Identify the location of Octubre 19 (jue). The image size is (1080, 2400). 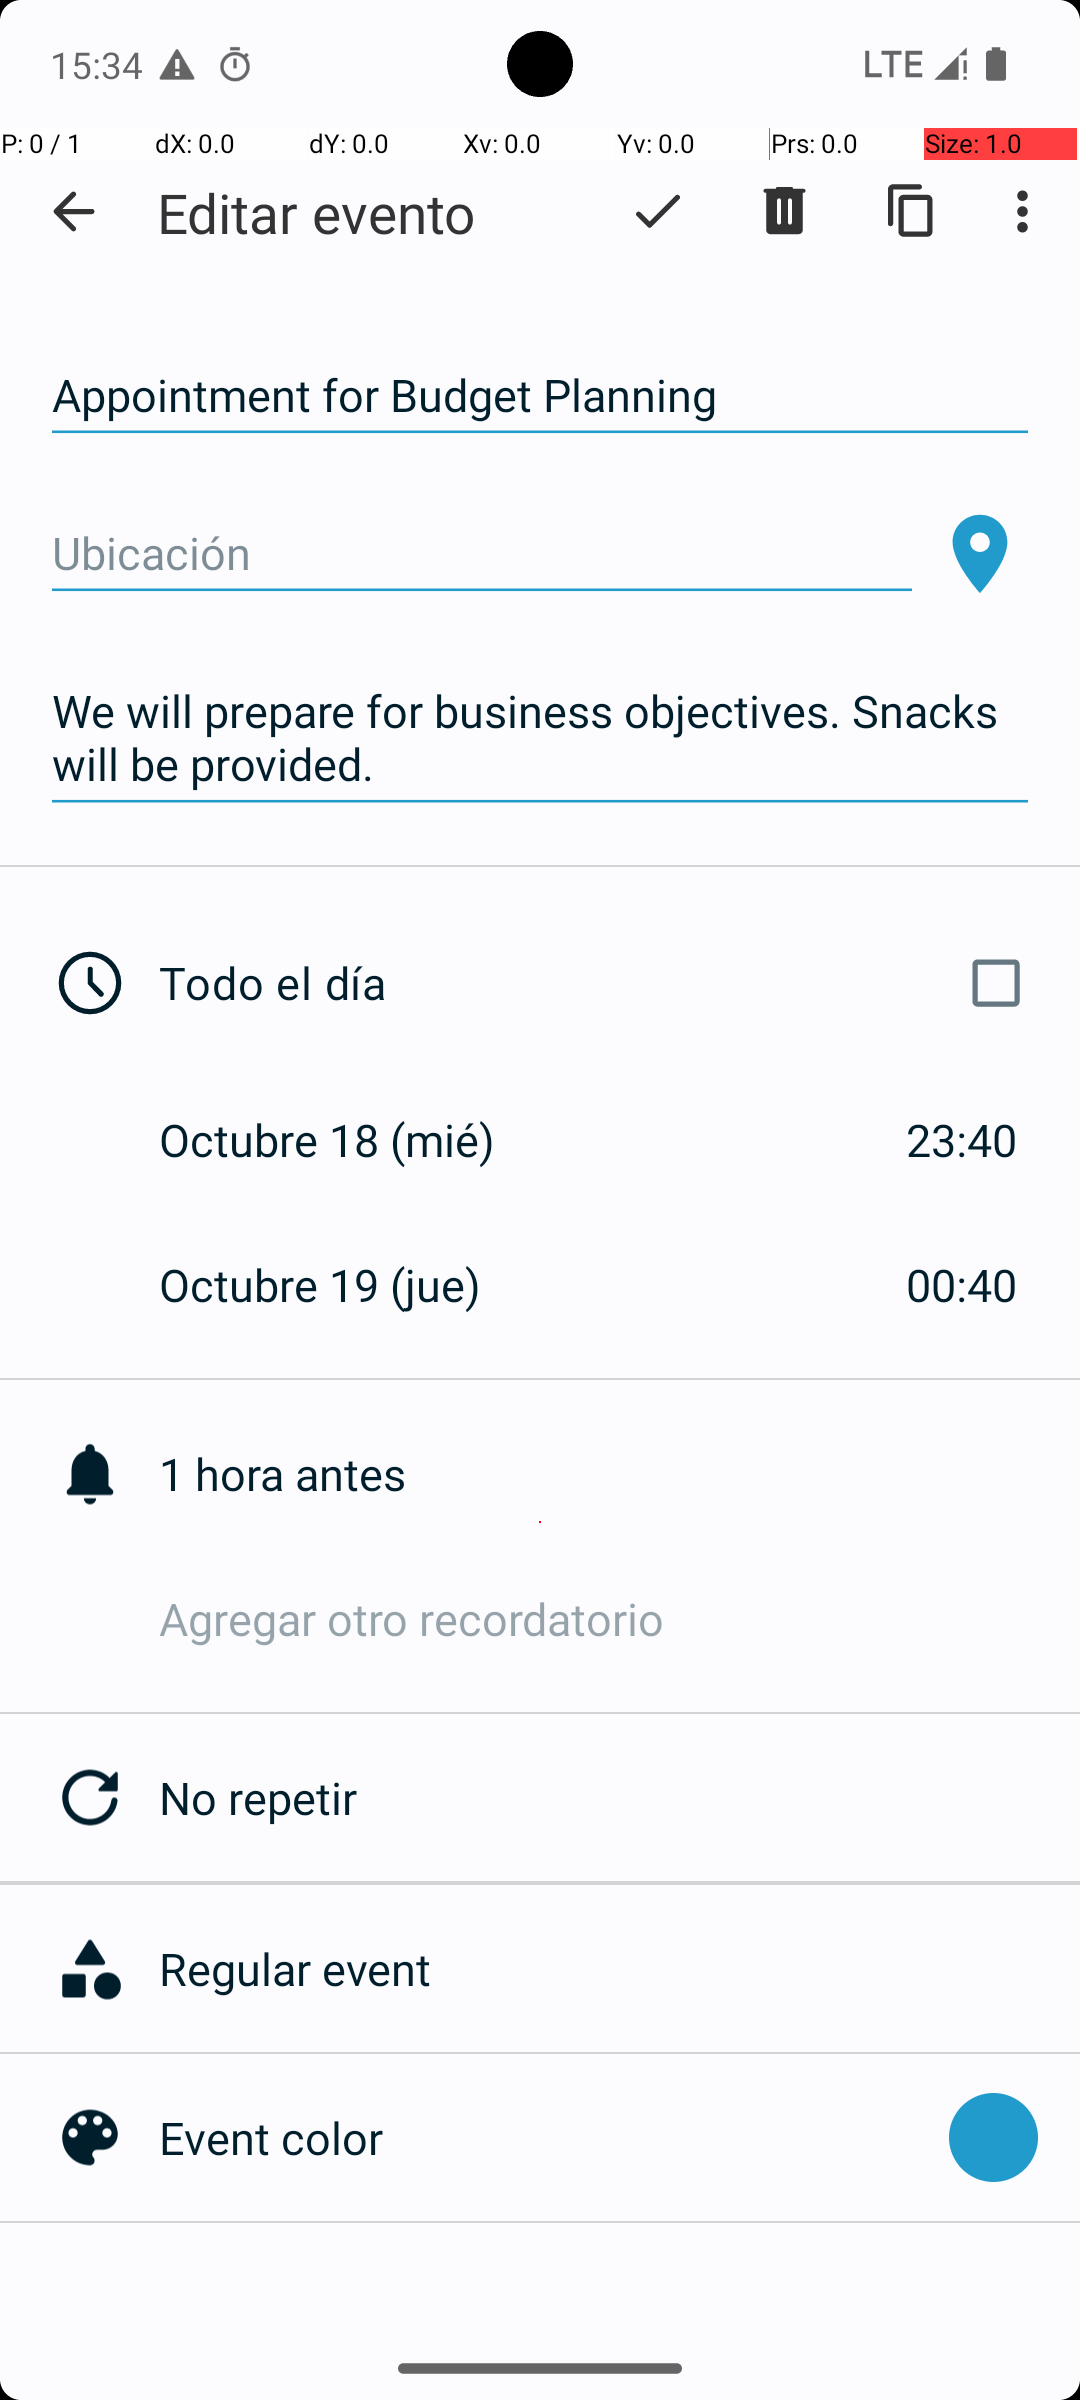
(341, 1284).